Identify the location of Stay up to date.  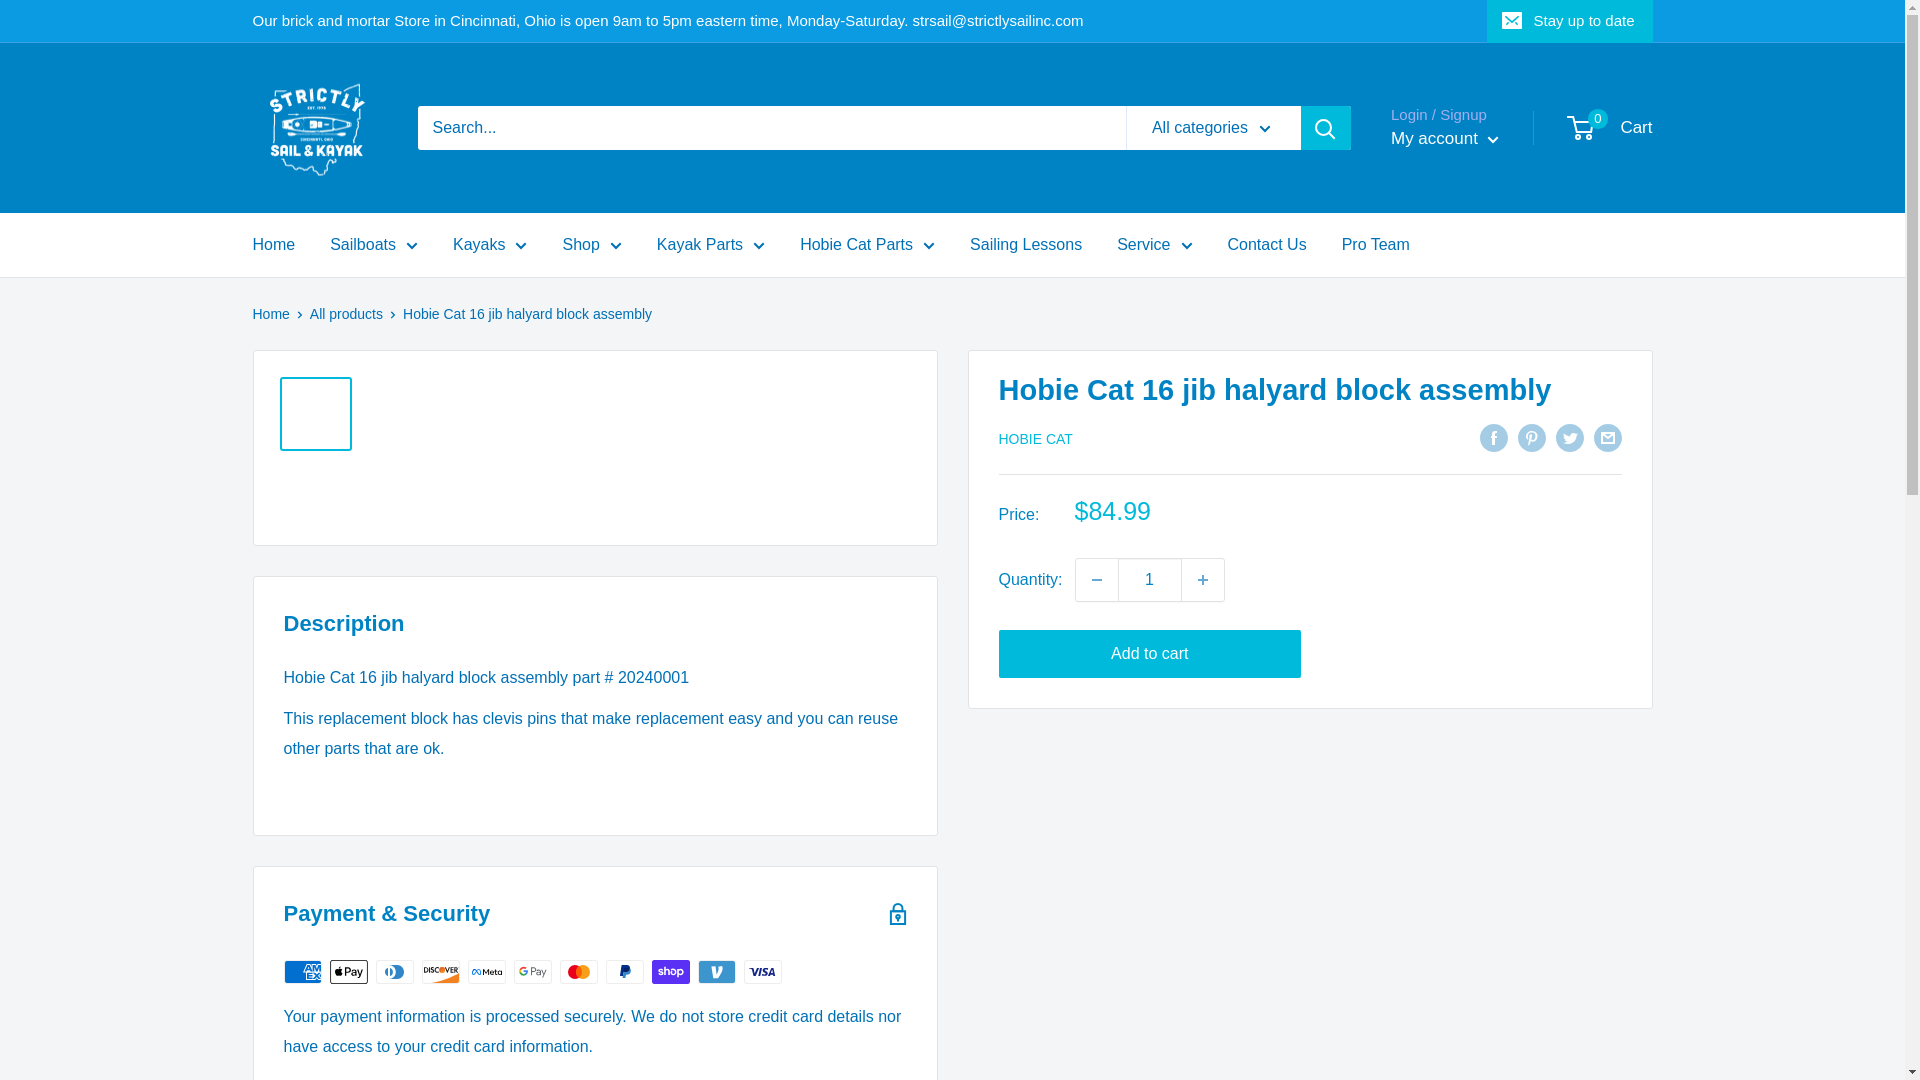
(1570, 21).